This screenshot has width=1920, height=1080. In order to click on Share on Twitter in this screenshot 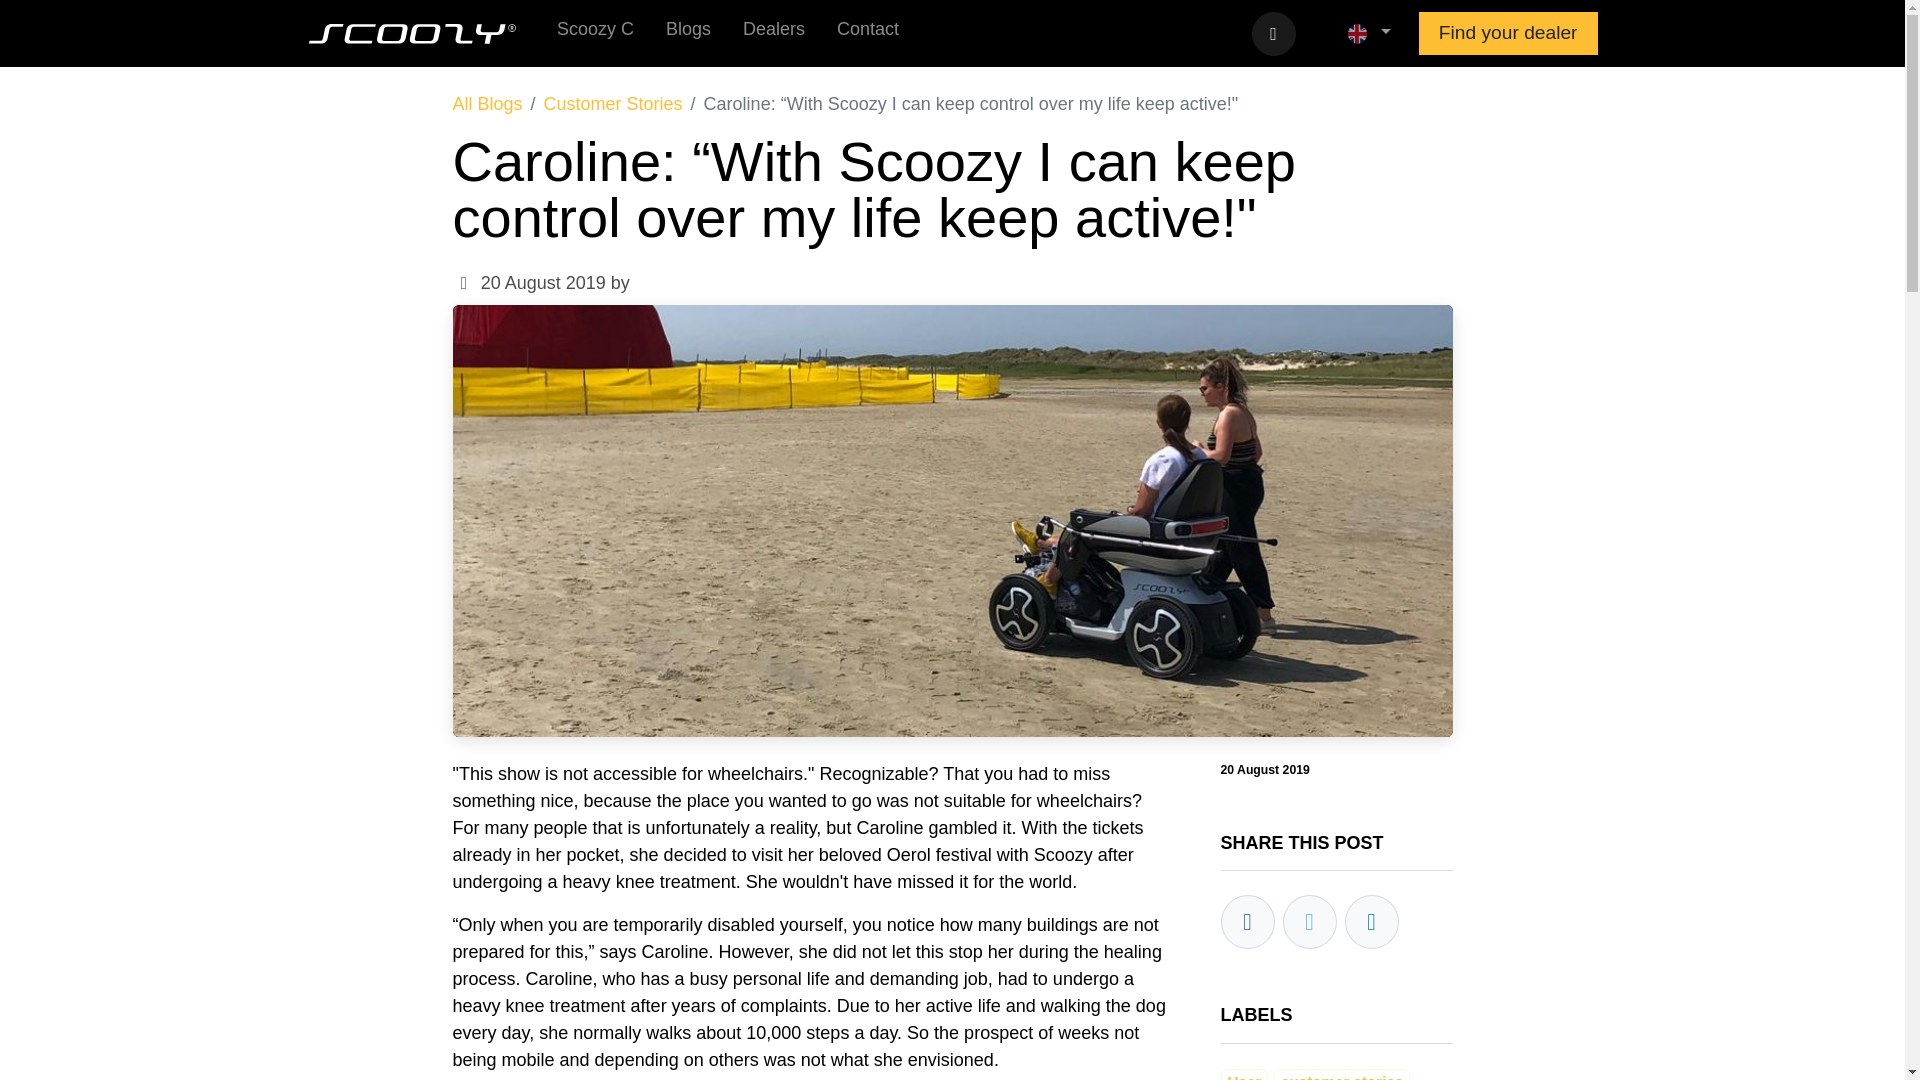, I will do `click(1309, 922)`.